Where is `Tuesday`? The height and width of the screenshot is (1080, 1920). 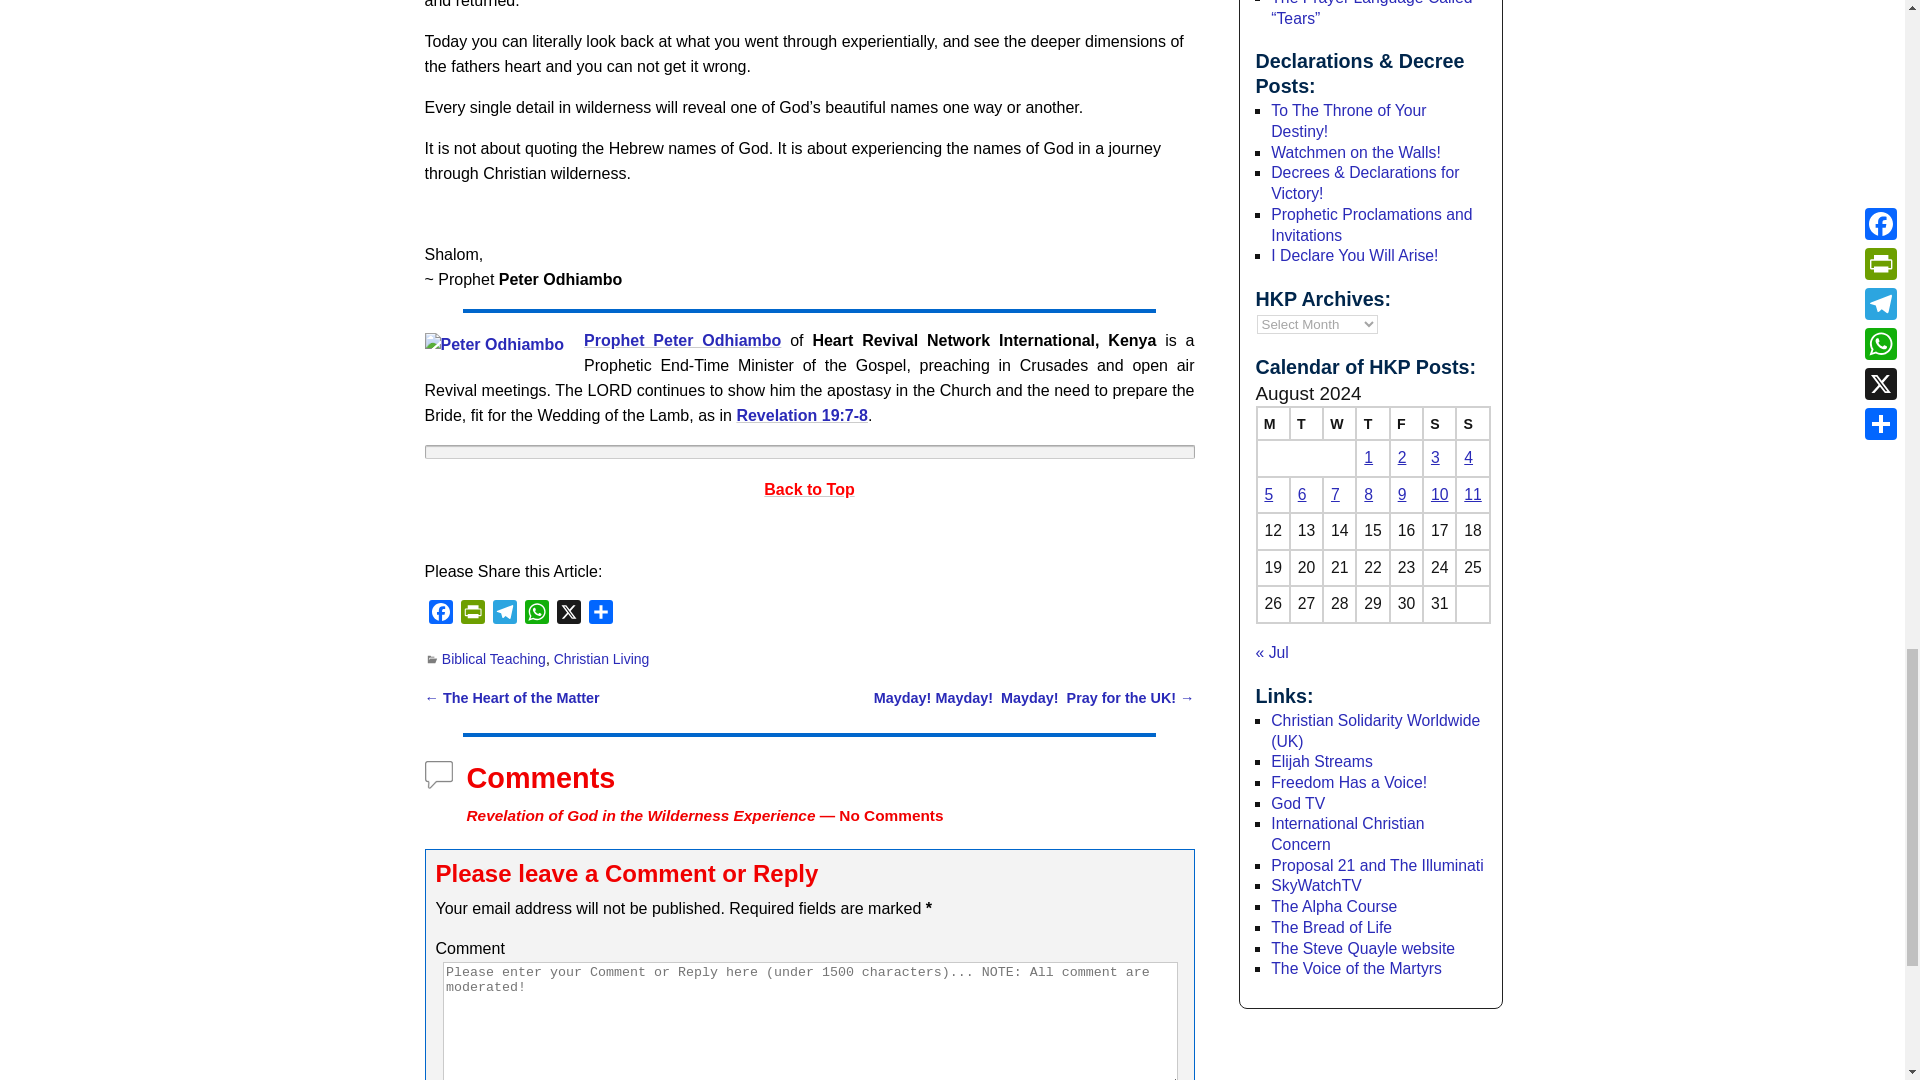 Tuesday is located at coordinates (1306, 423).